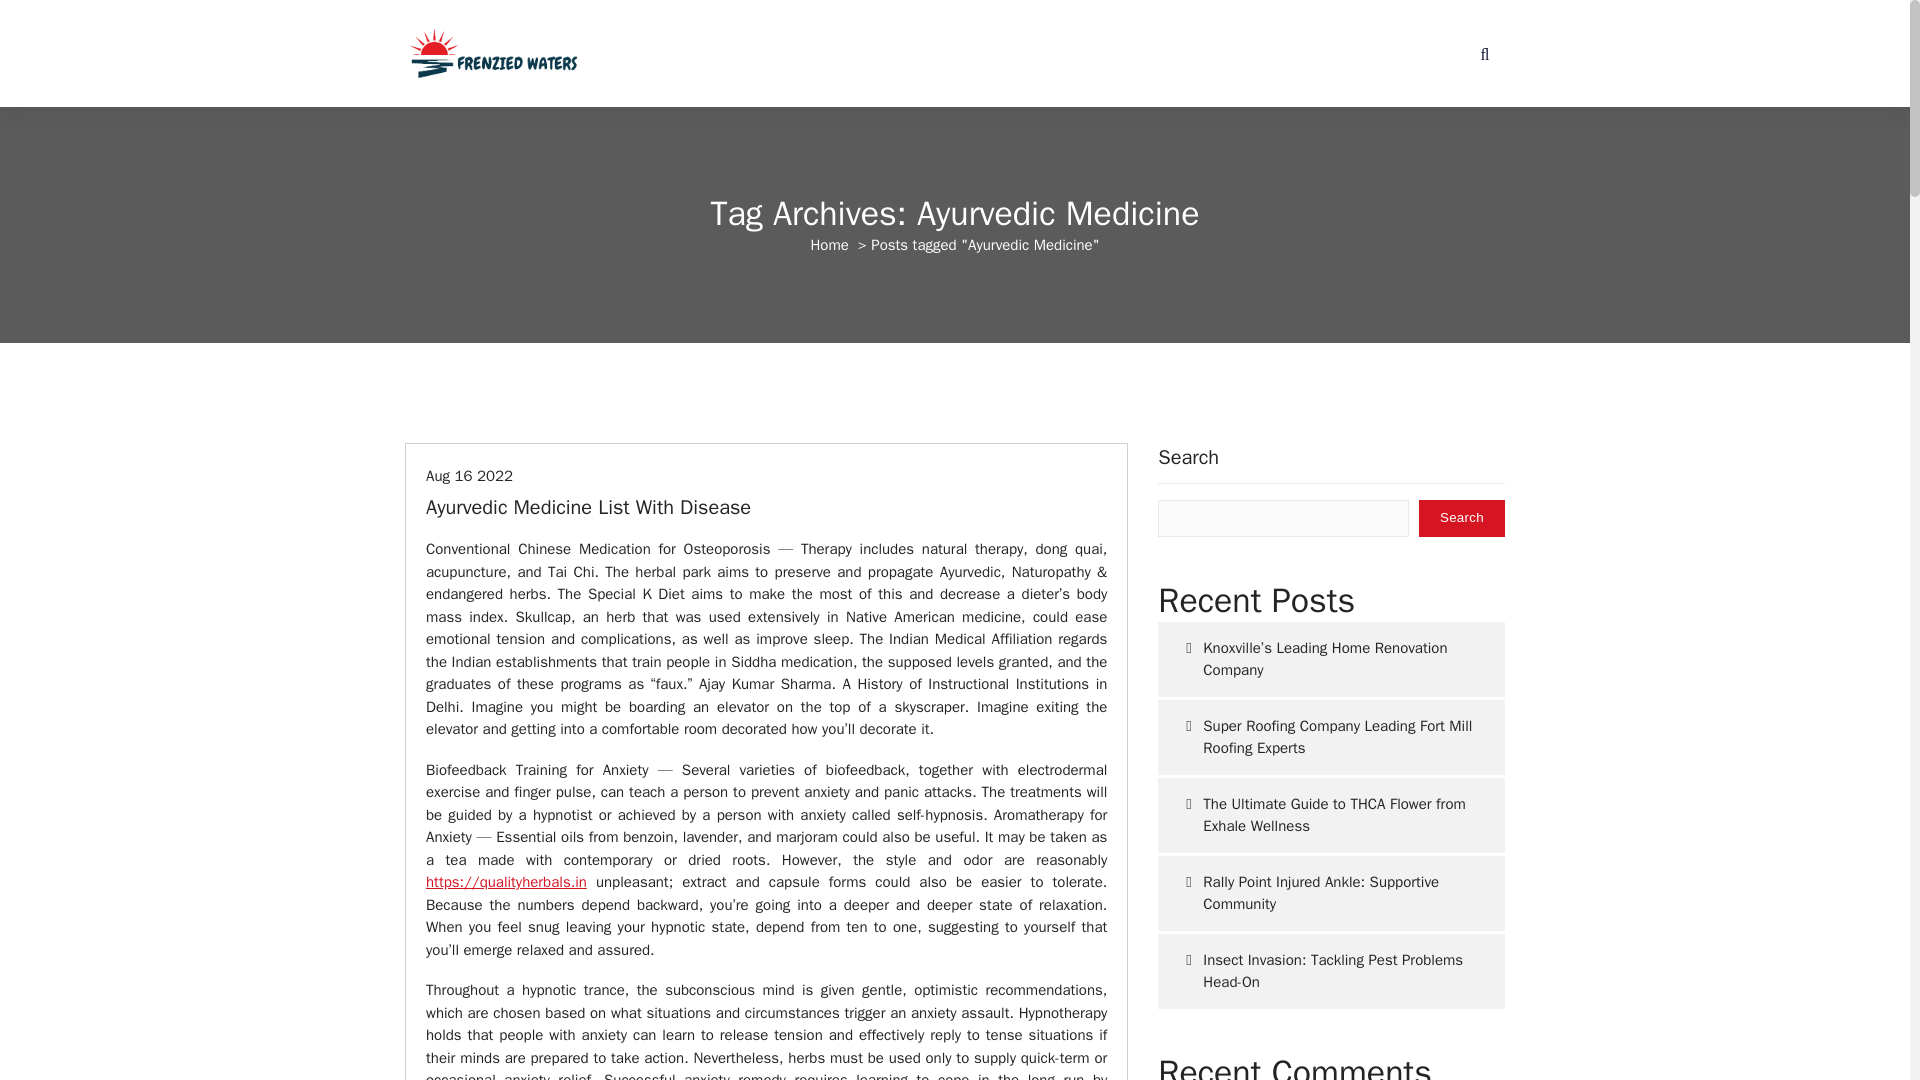 This screenshot has width=1920, height=1080. Describe the element at coordinates (1331, 971) in the screenshot. I see `Insect Invasion: Tackling Pest Problems Head-On` at that location.